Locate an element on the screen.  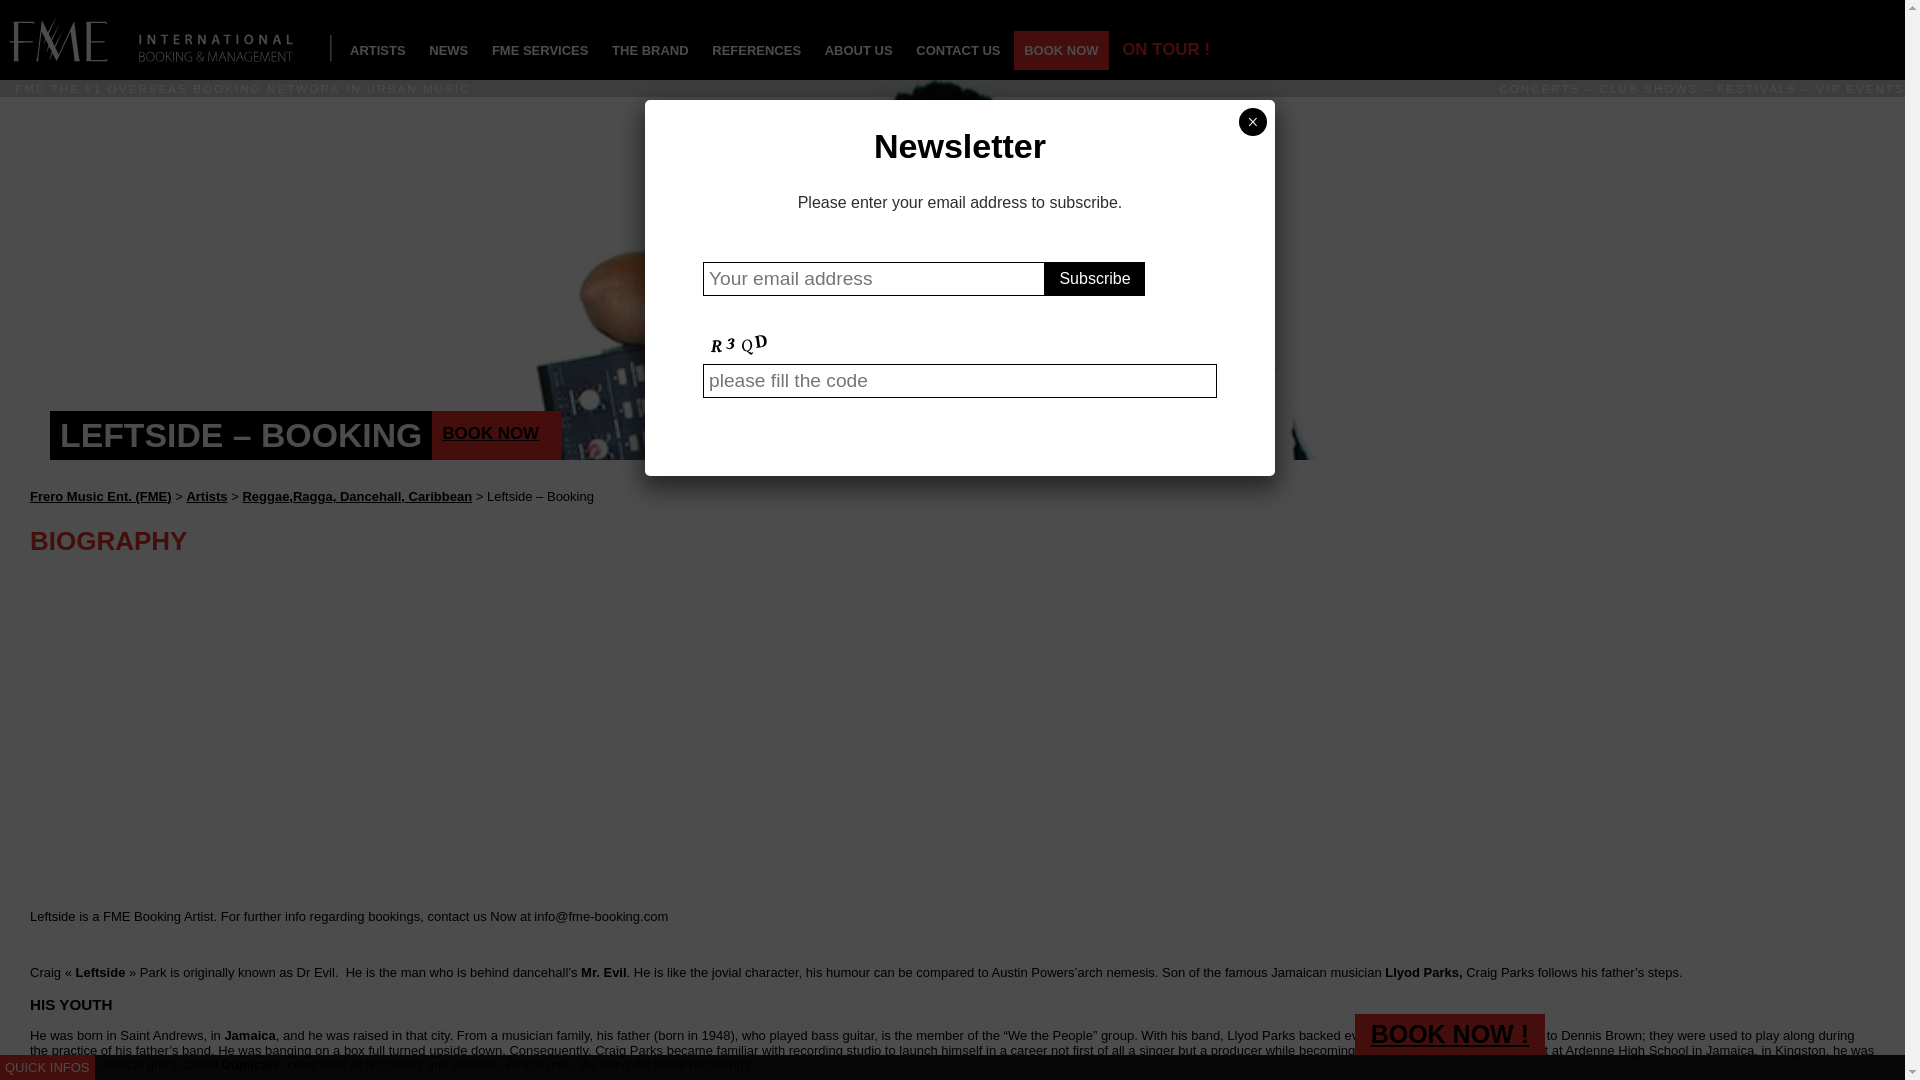
ON TOUR ! is located at coordinates (1165, 50).